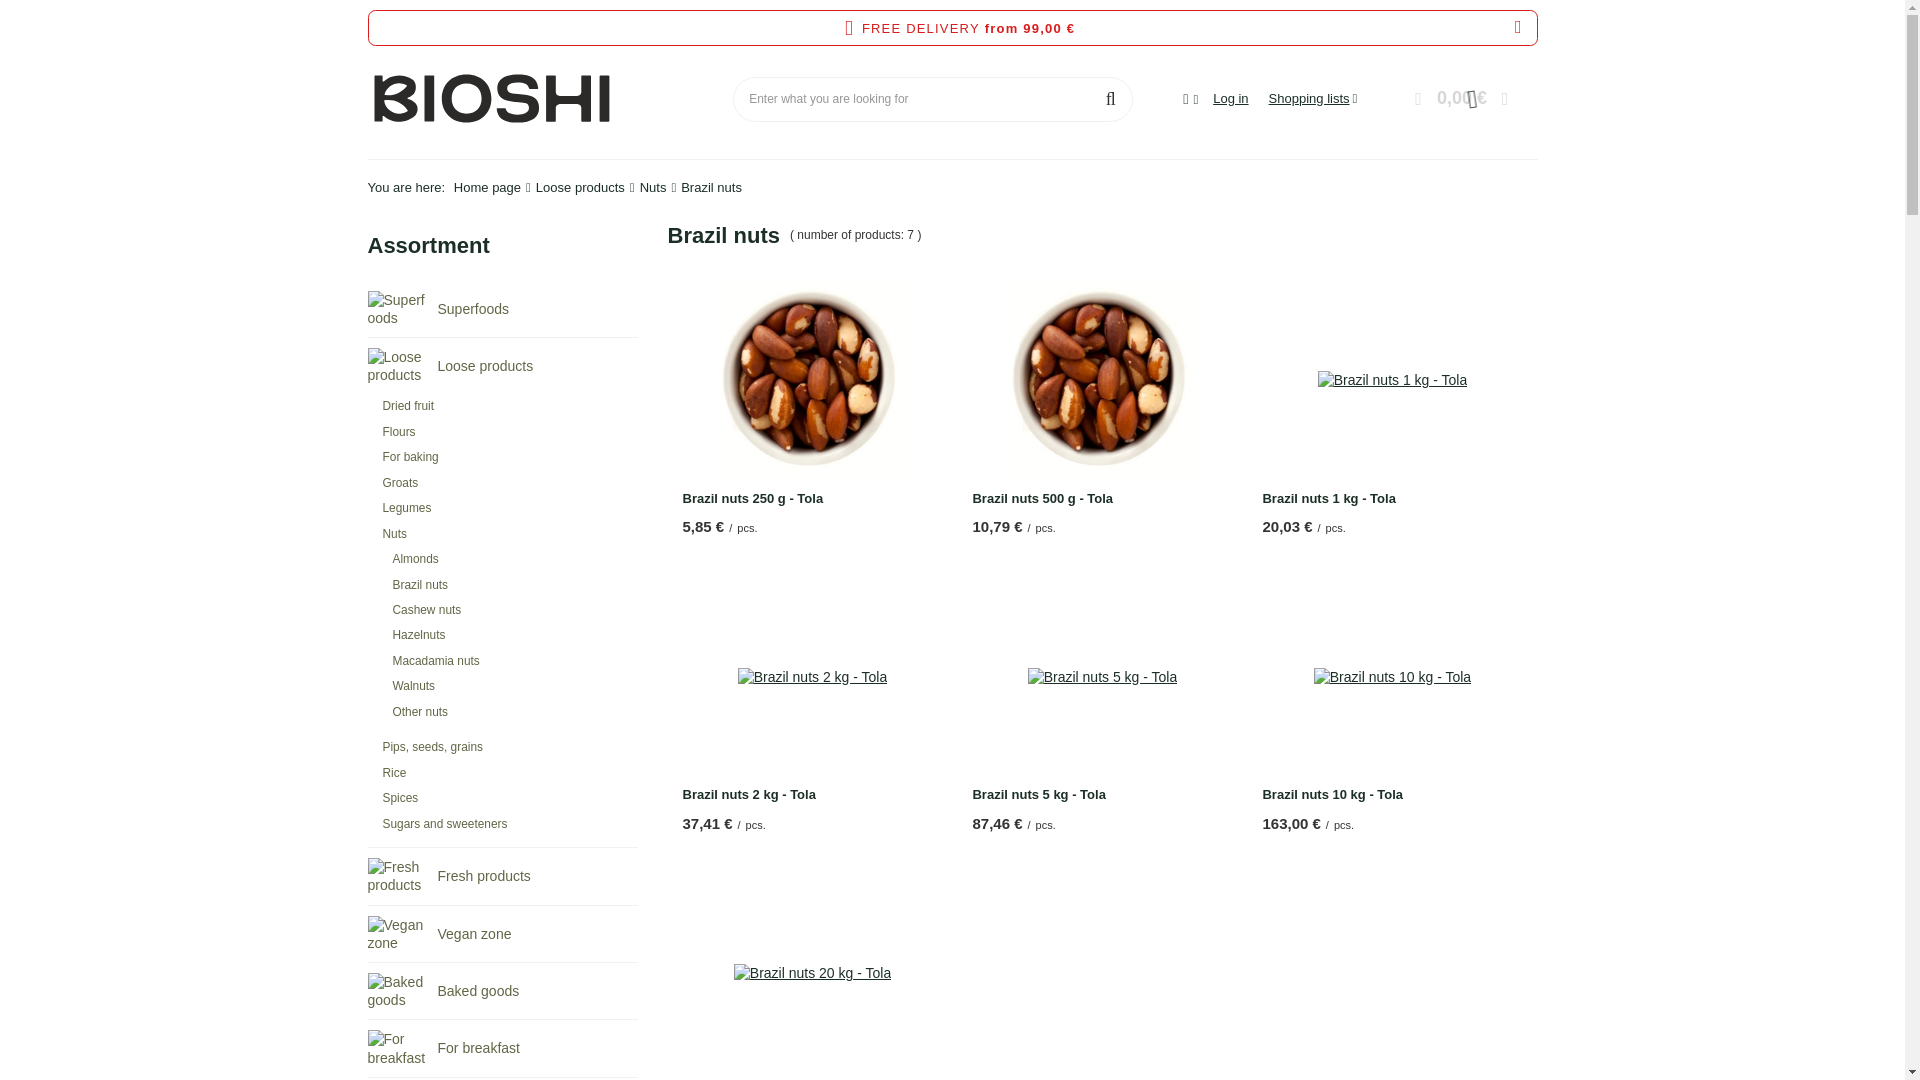  Describe the element at coordinates (398, 366) in the screenshot. I see `Loose products` at that location.